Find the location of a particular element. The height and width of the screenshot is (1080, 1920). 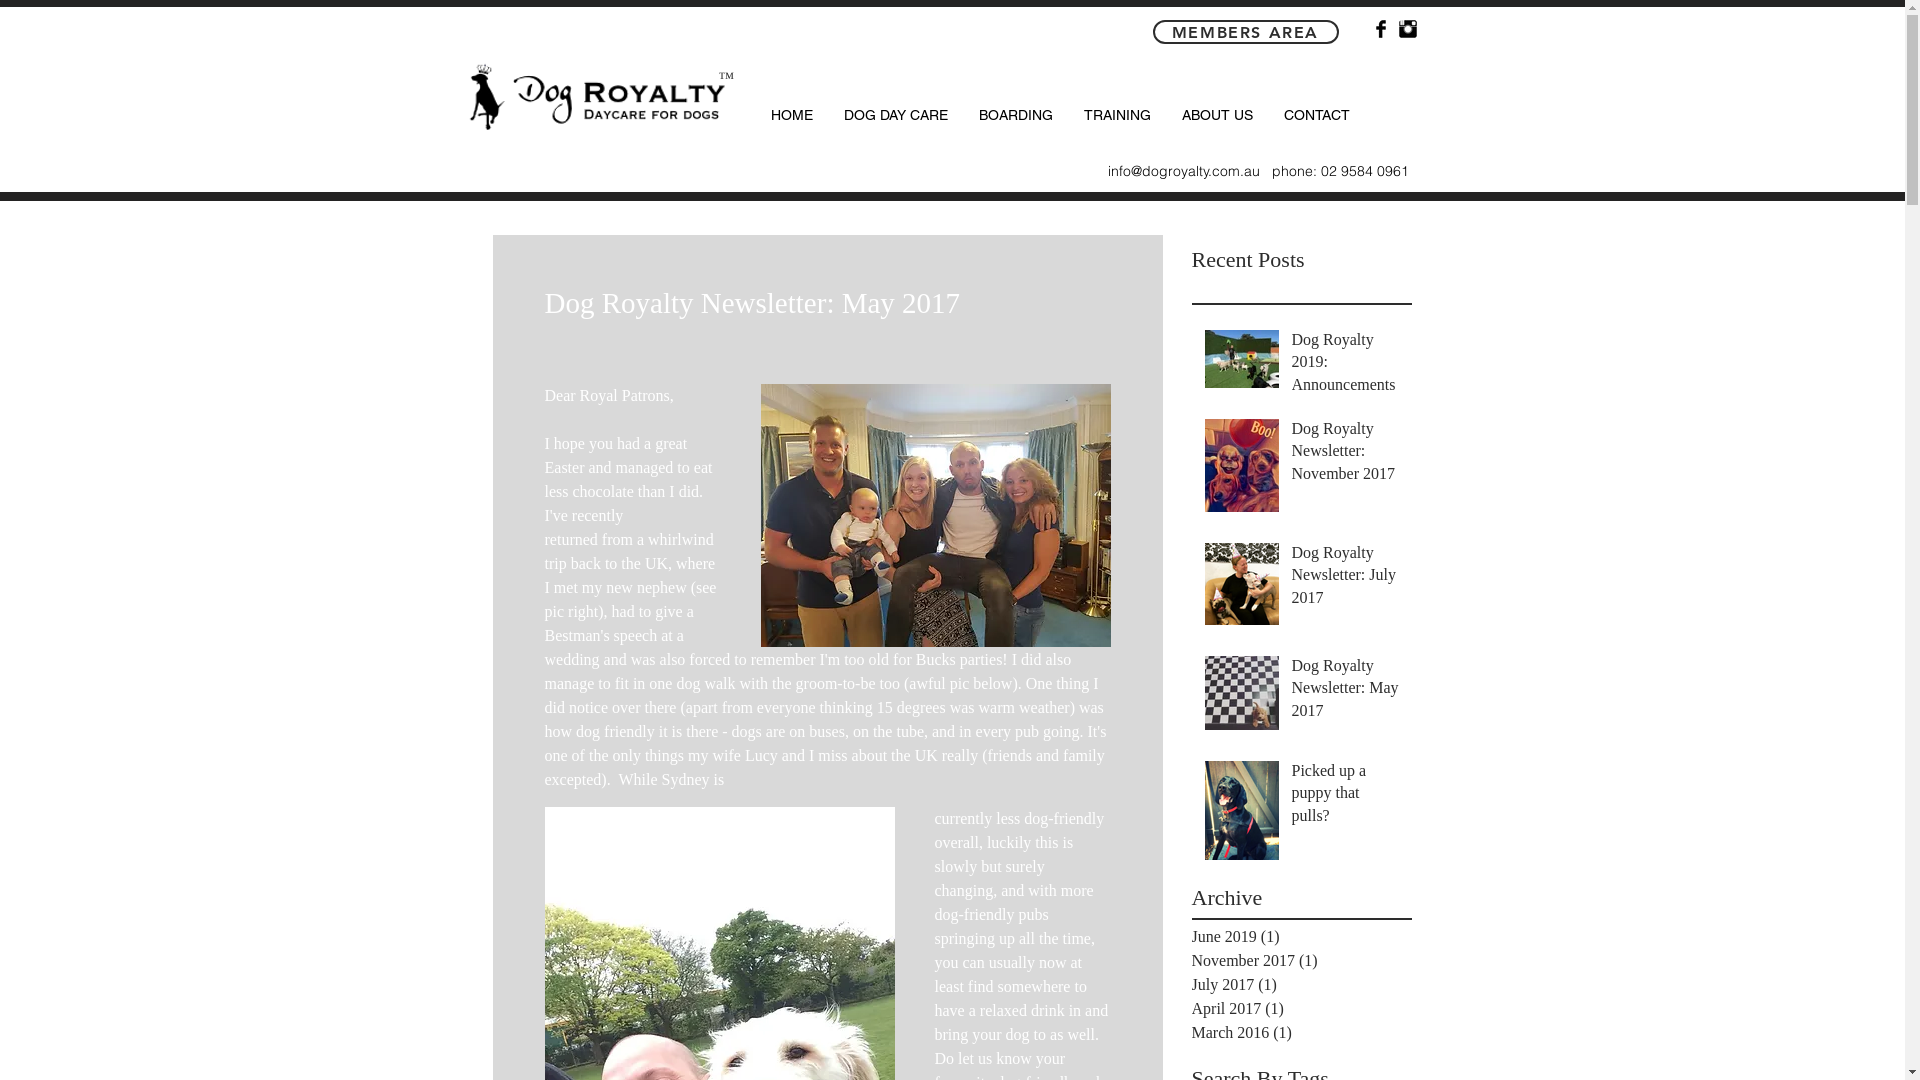

June 2019 (1) is located at coordinates (1297, 937).